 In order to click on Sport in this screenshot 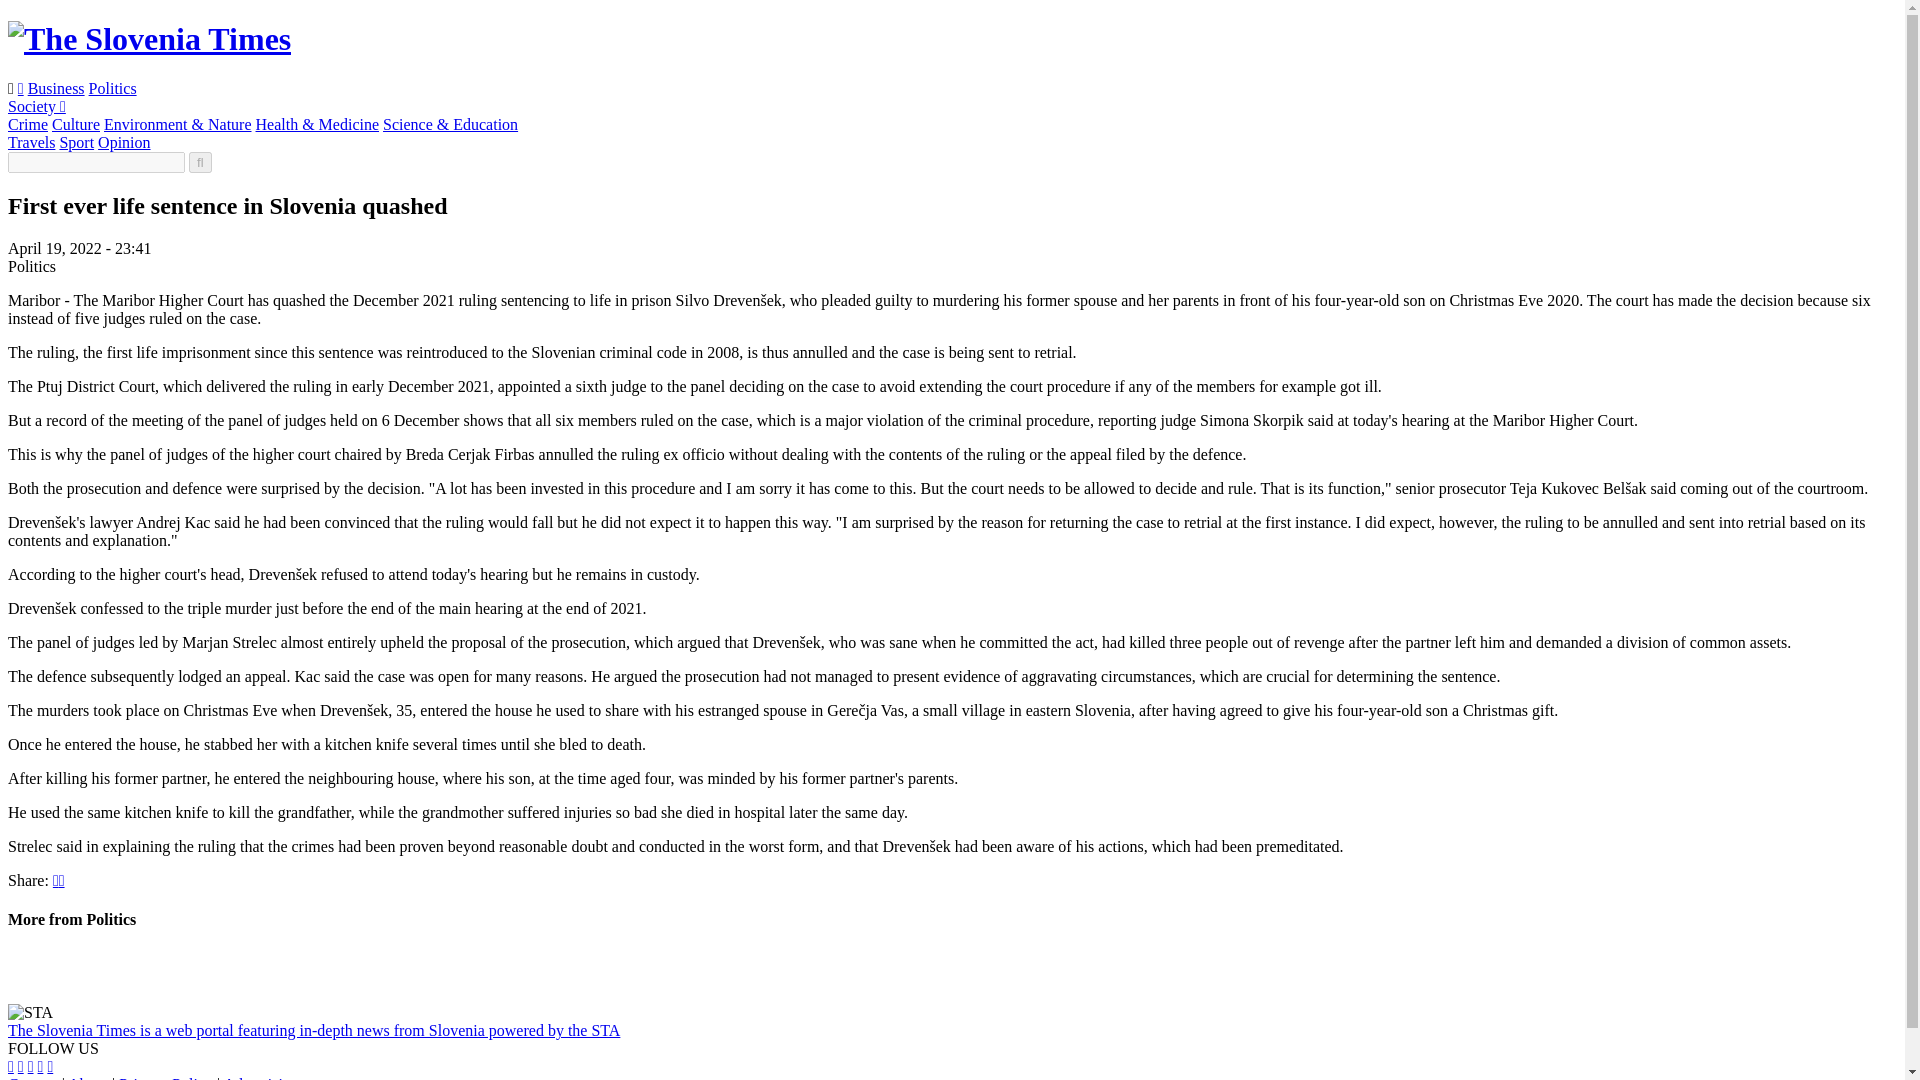, I will do `click(76, 142)`.